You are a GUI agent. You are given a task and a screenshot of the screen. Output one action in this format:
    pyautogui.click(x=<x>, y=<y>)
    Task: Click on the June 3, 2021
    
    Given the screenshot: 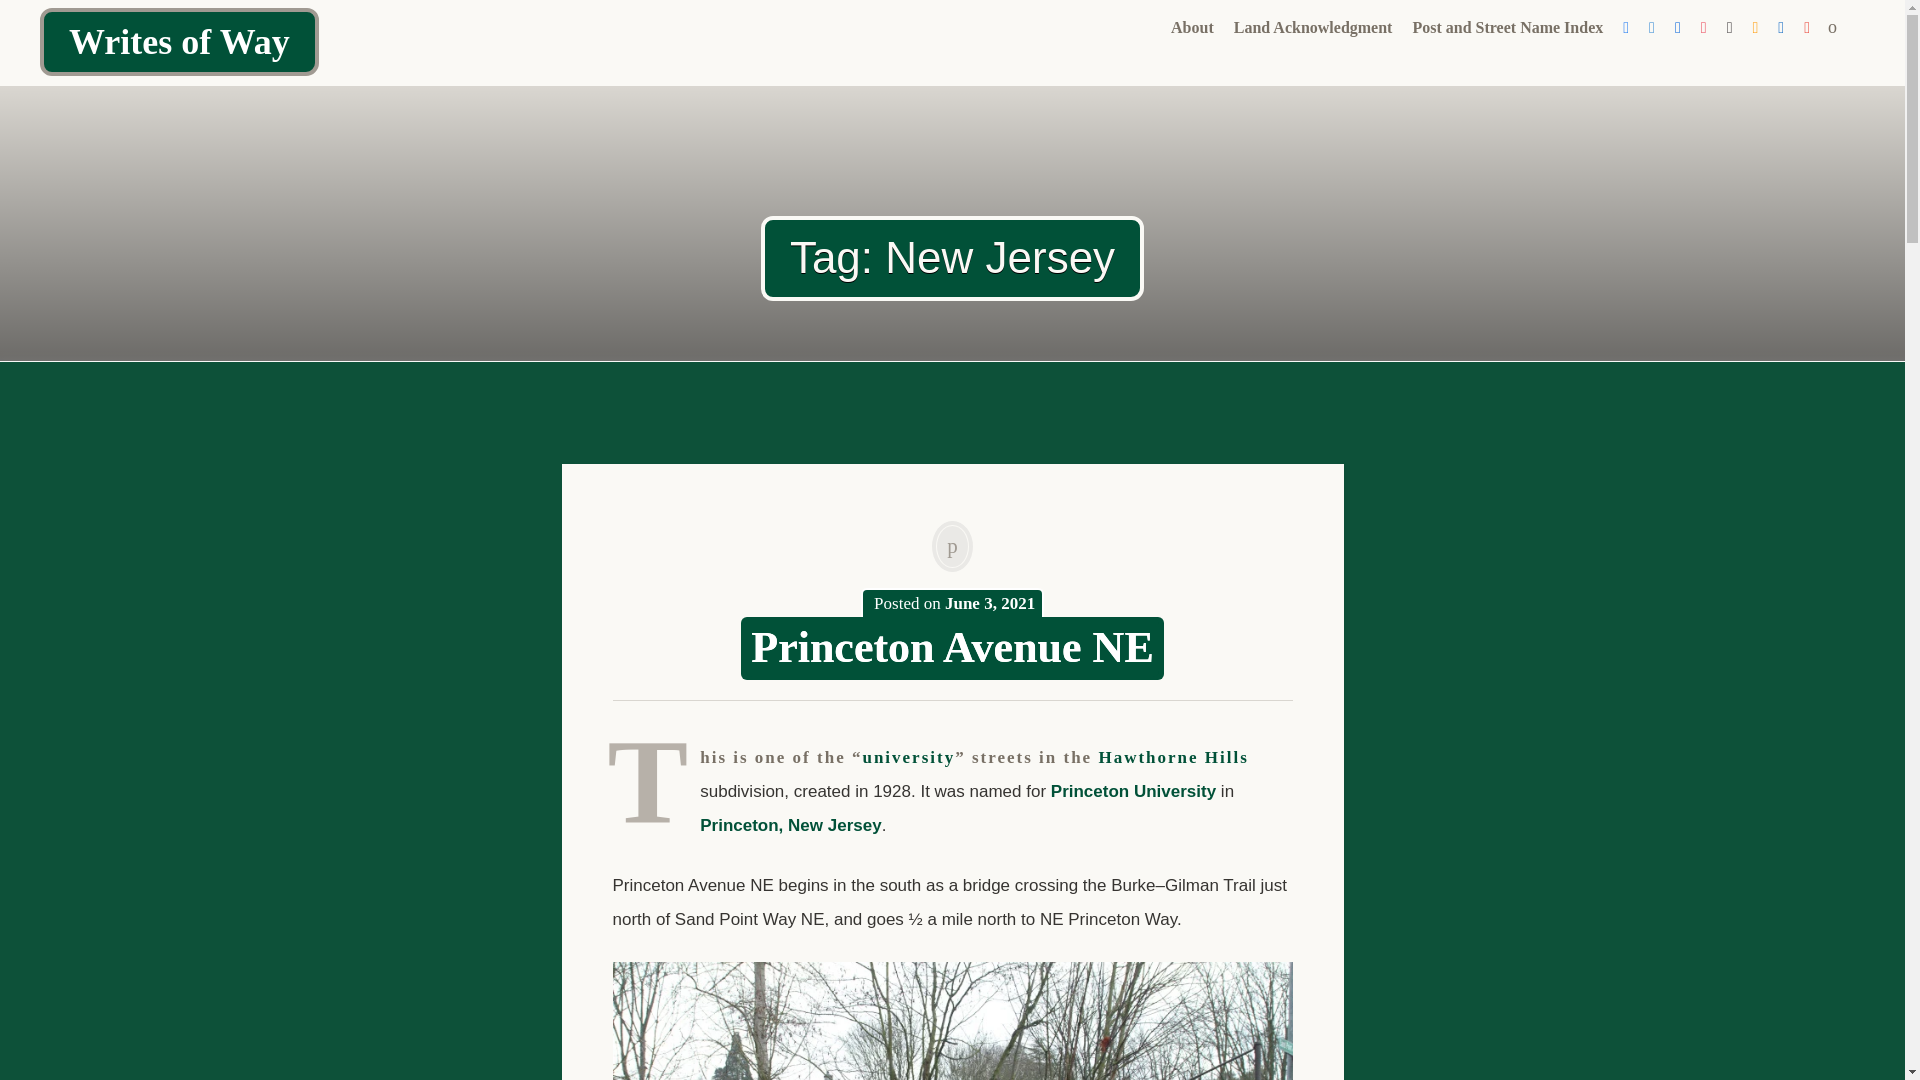 What is the action you would take?
    pyautogui.click(x=989, y=604)
    